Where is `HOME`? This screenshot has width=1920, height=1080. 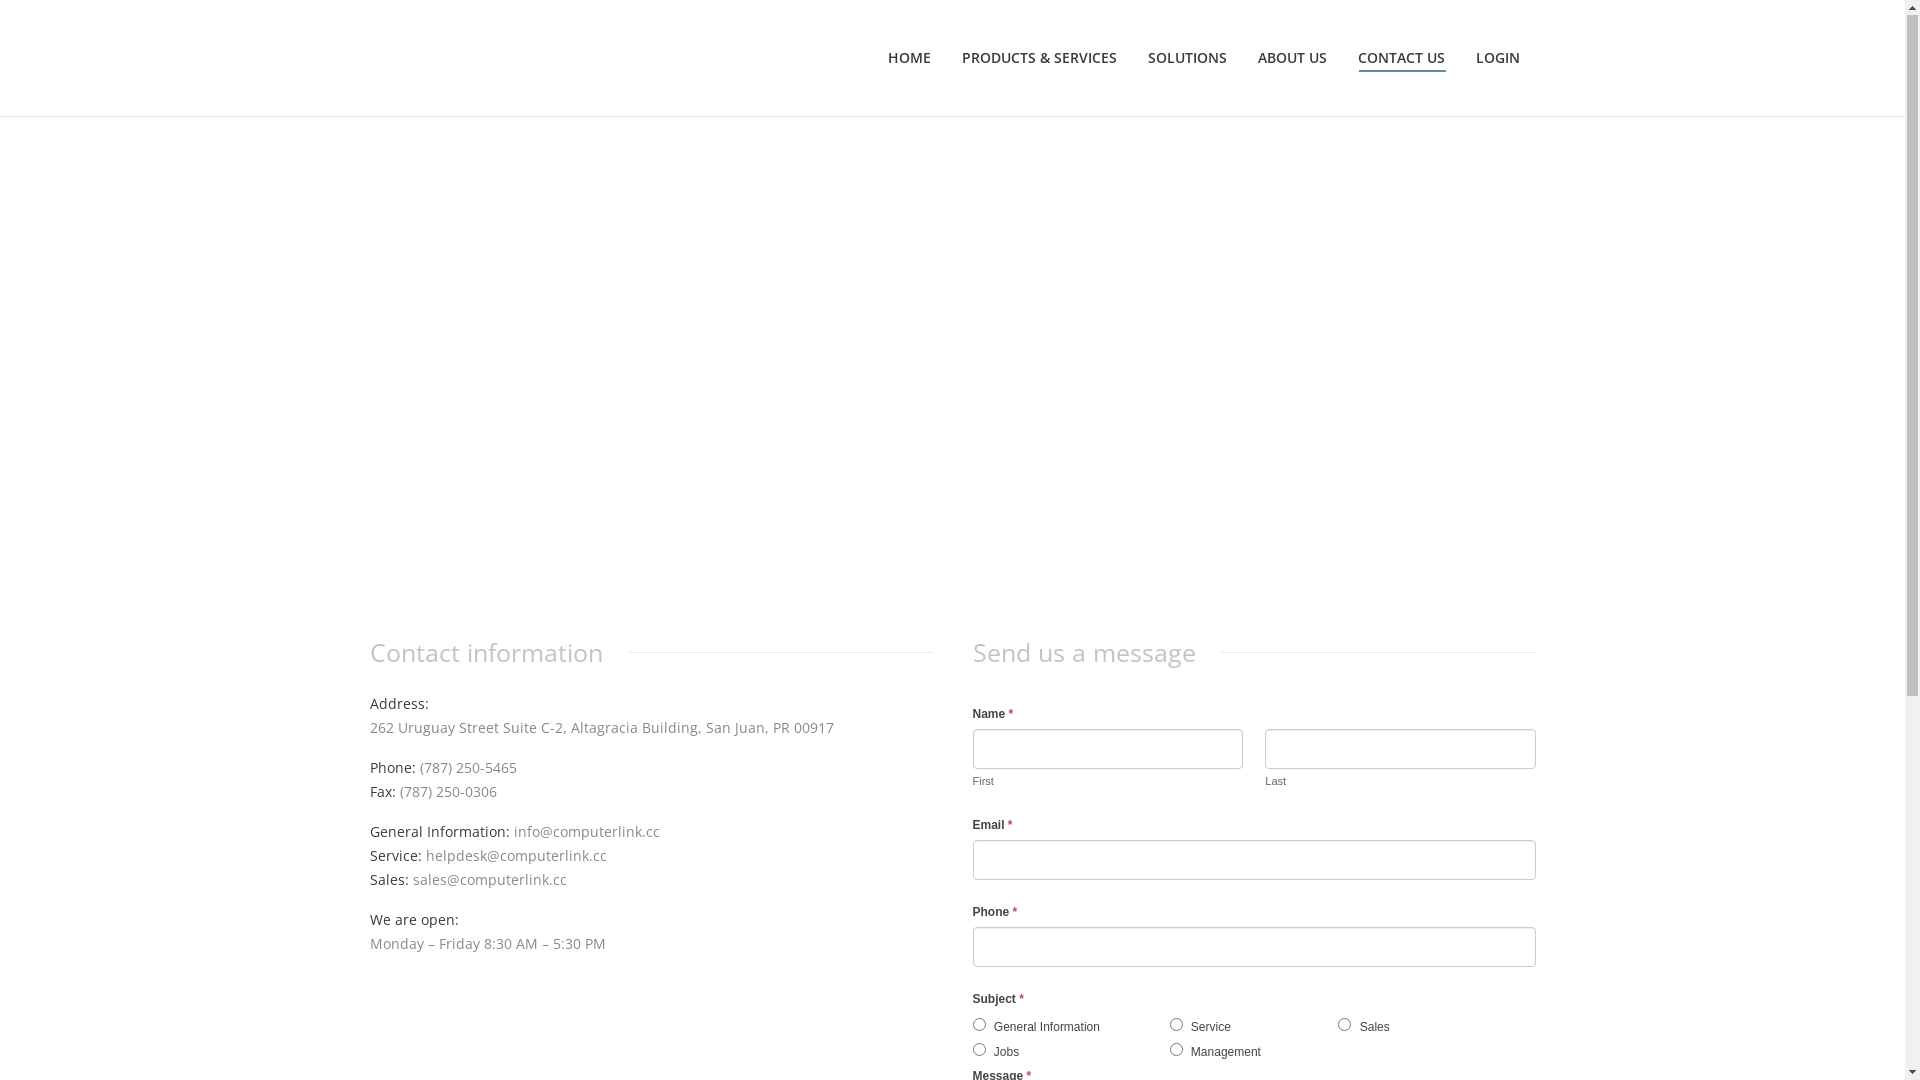
HOME is located at coordinates (910, 60).